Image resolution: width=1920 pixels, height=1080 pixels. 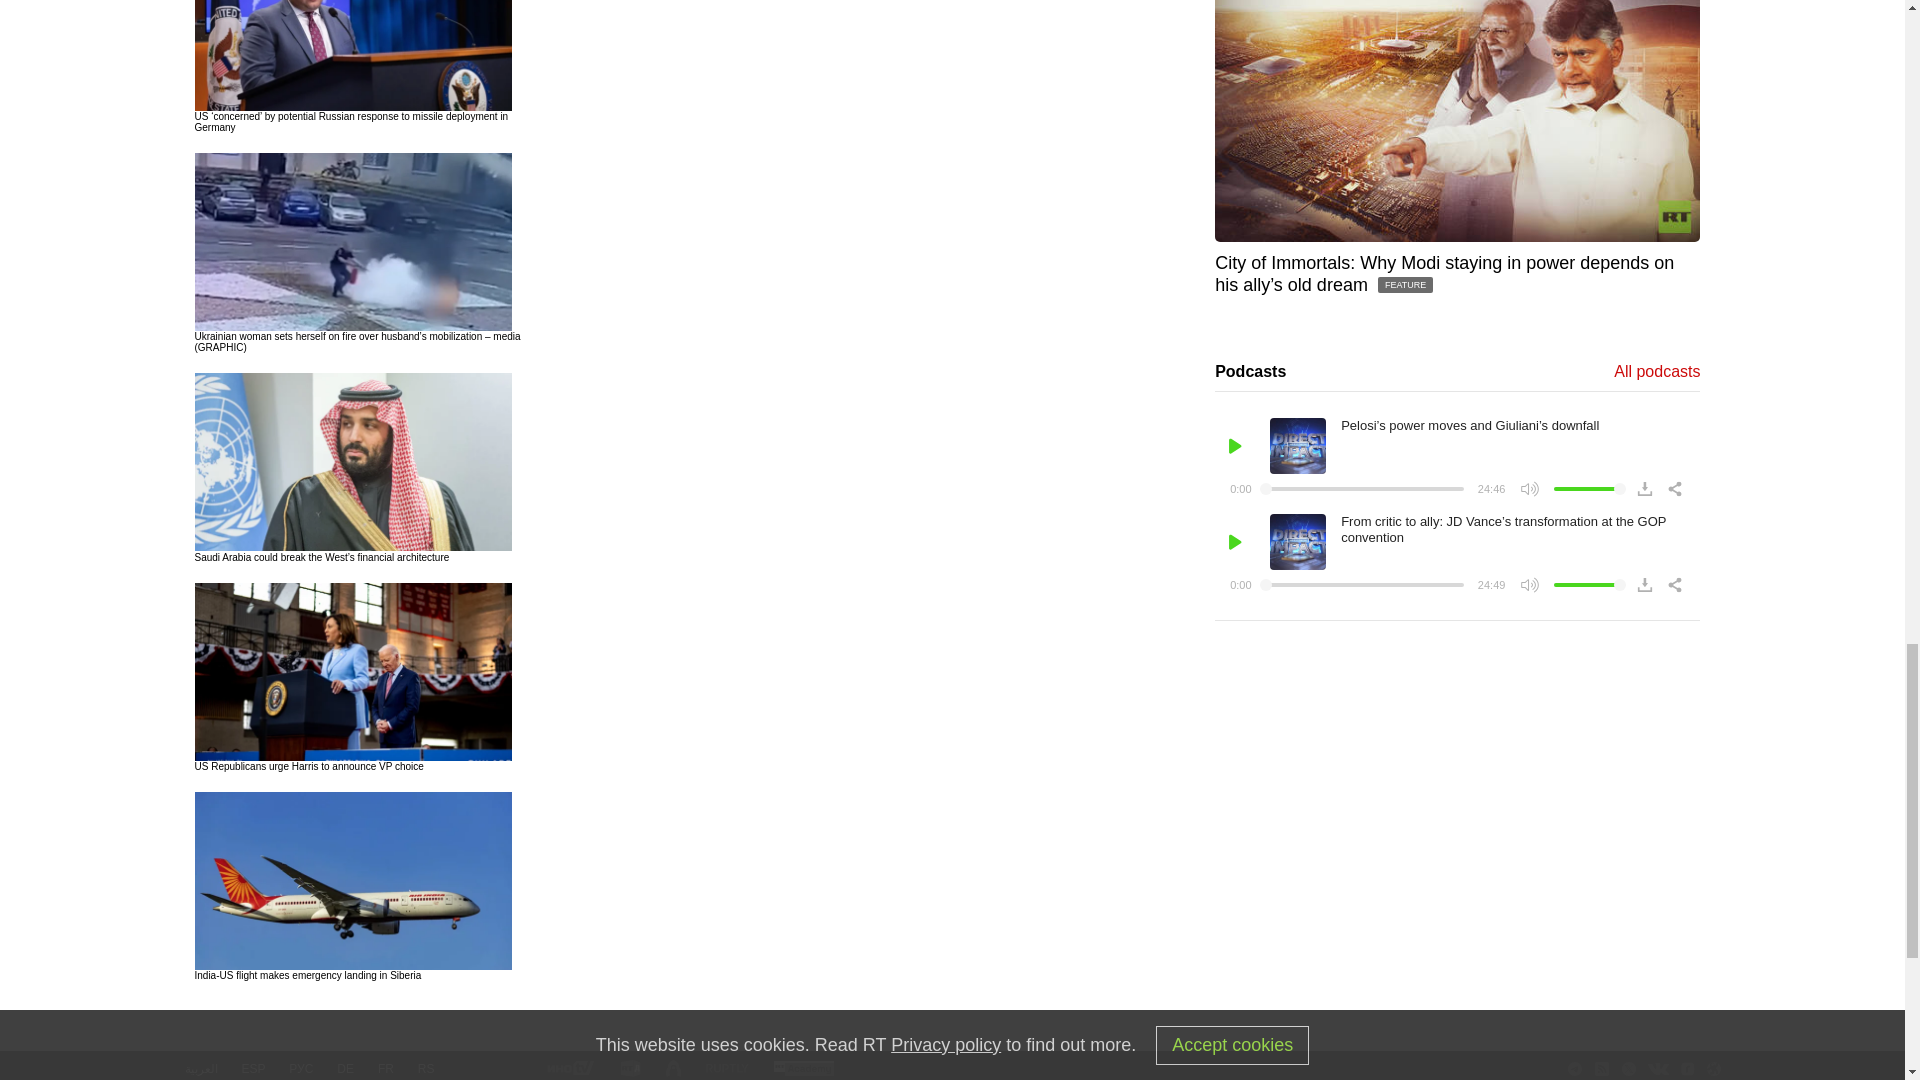 I want to click on RT , so click(x=727, y=1068).